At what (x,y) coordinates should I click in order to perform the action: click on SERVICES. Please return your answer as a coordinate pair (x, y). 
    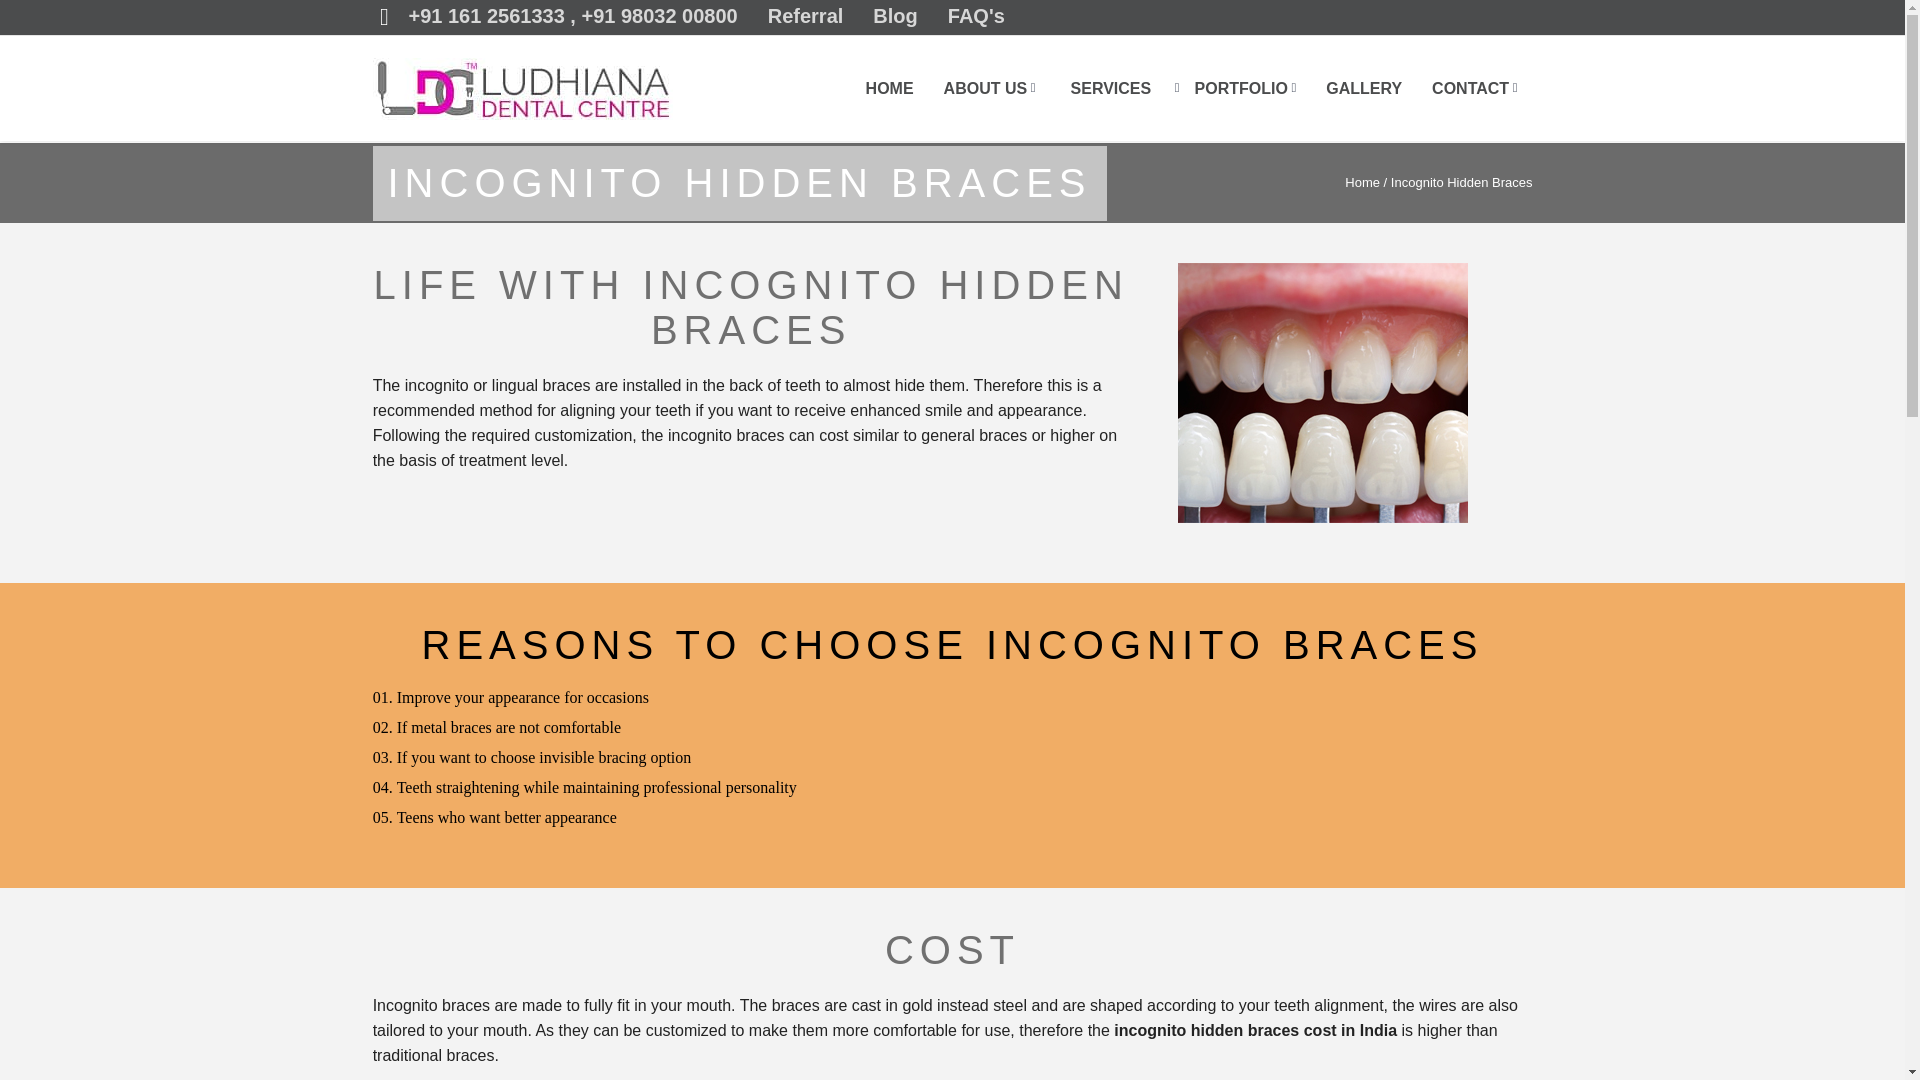
    Looking at the image, I should click on (1110, 88).